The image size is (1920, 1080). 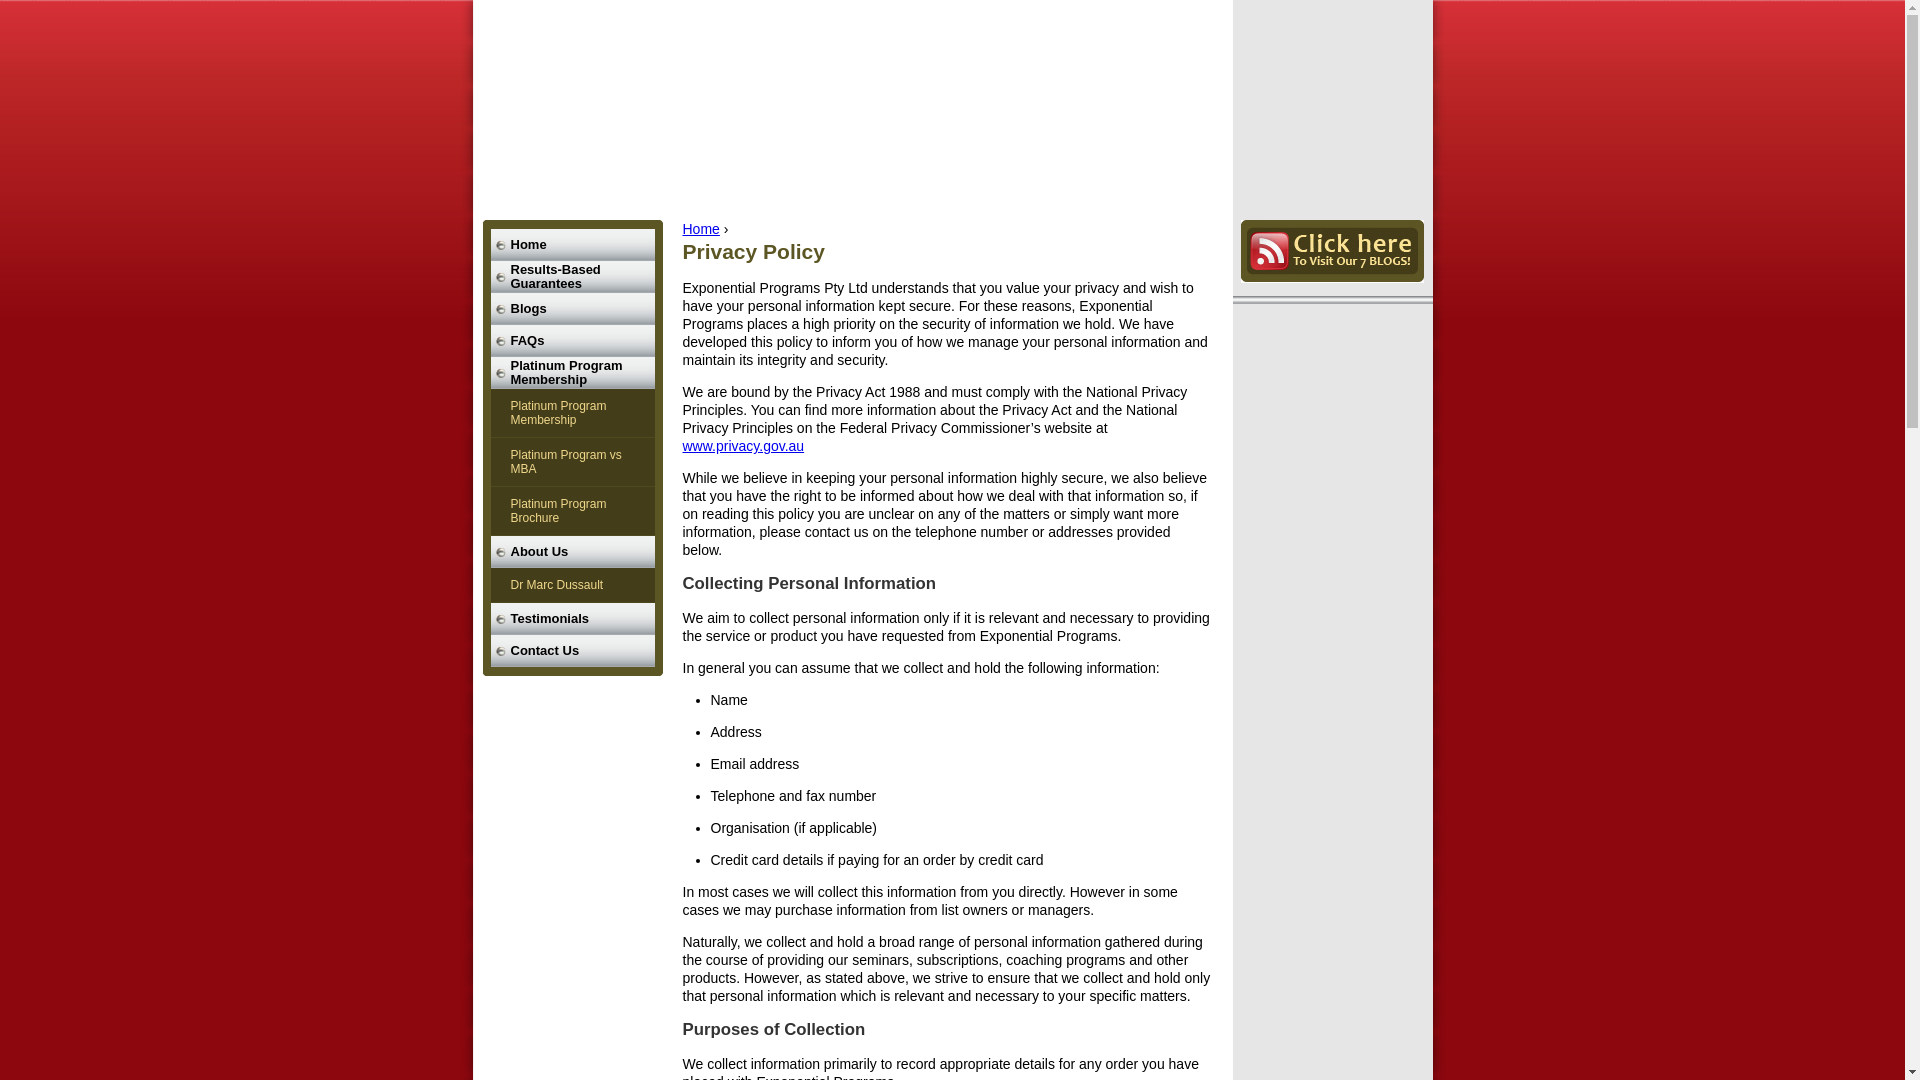 What do you see at coordinates (572, 552) in the screenshot?
I see `About Us` at bounding box center [572, 552].